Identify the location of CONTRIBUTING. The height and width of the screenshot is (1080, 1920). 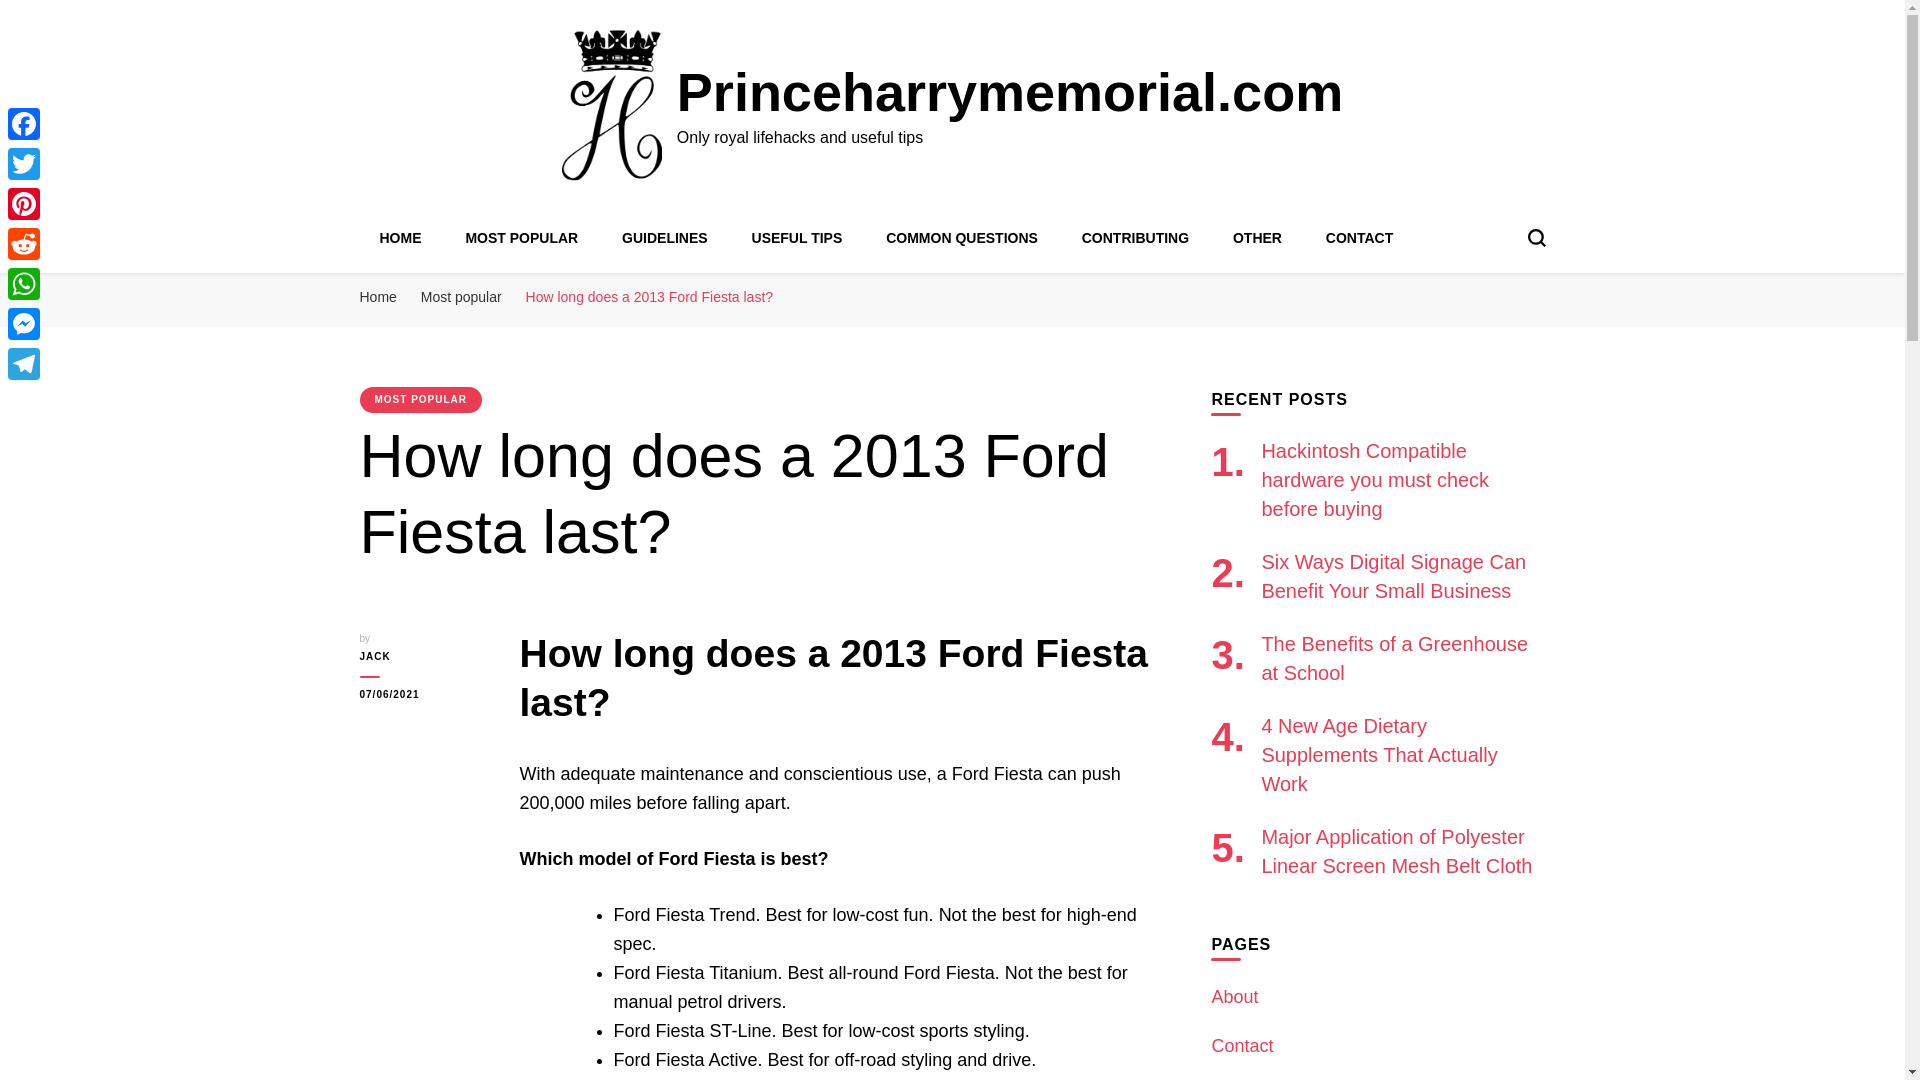
(1135, 238).